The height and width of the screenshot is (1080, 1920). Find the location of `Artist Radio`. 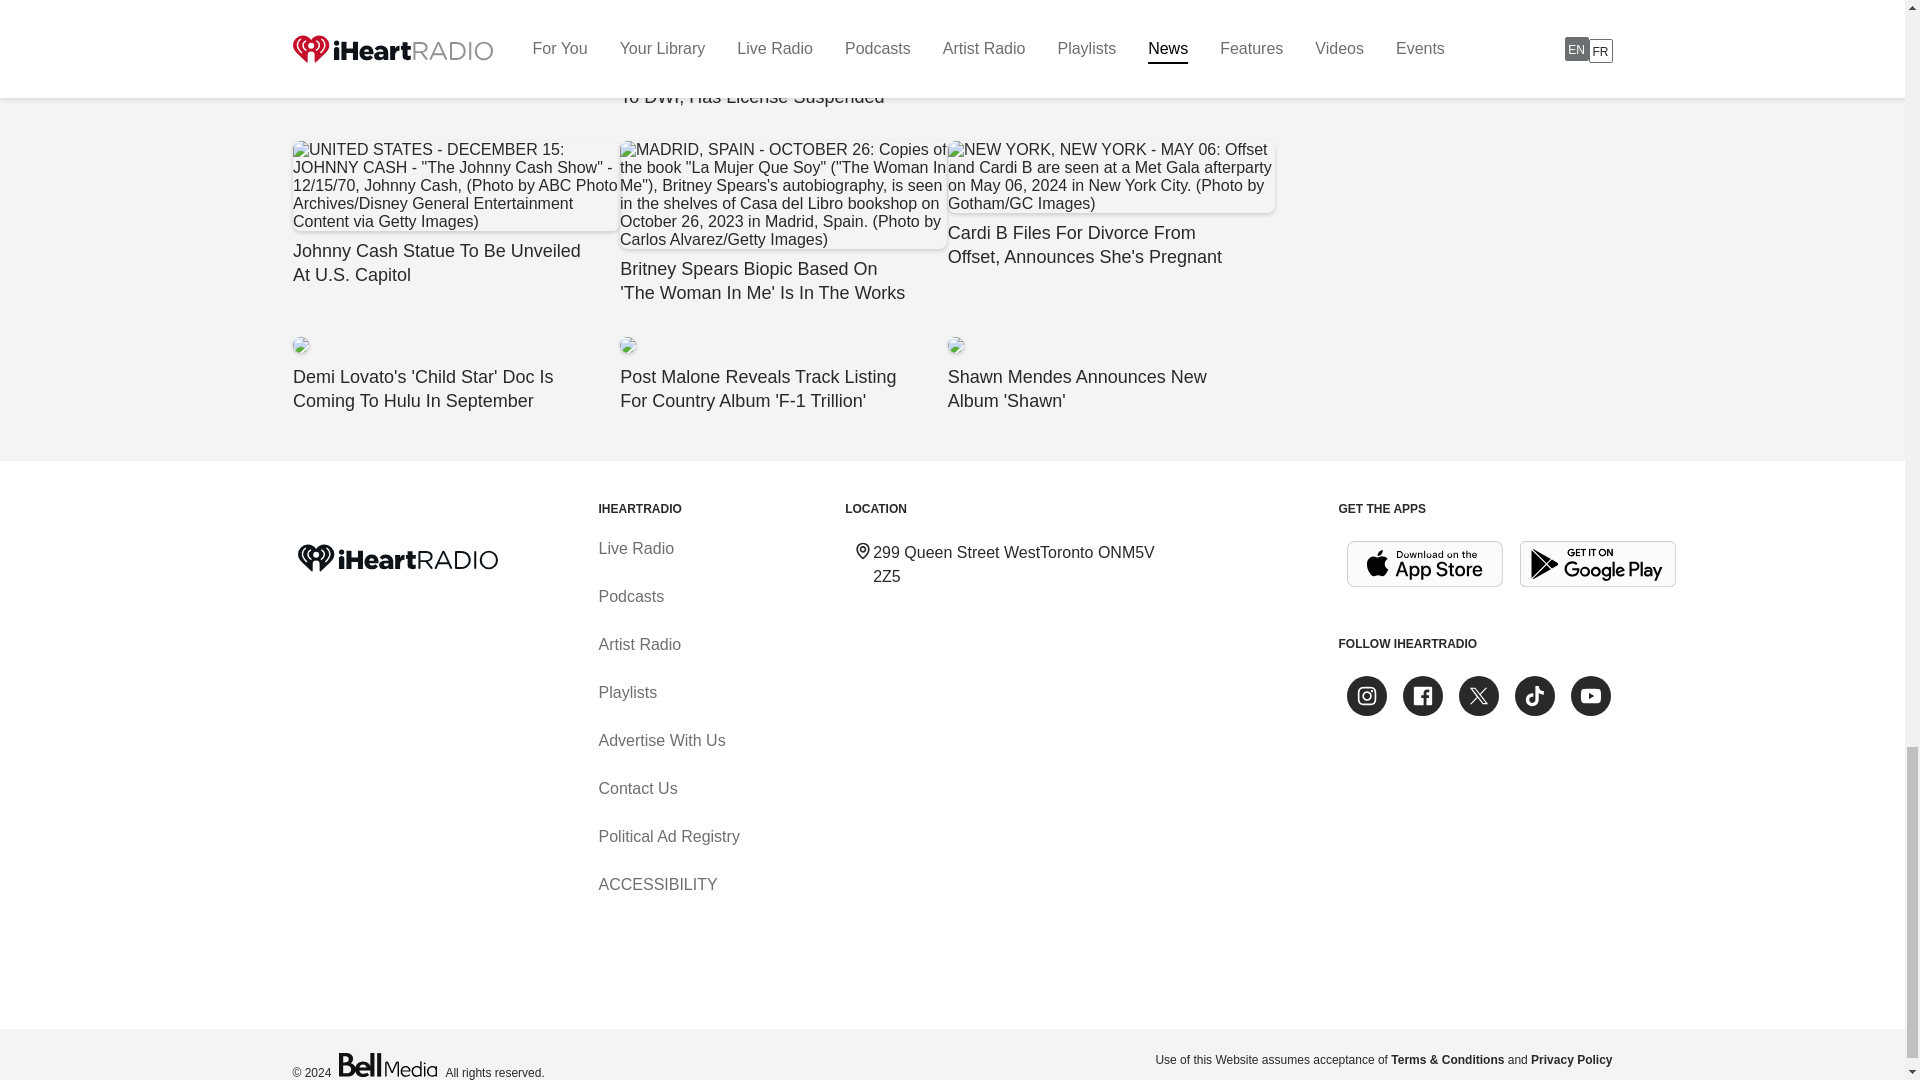

Artist Radio is located at coordinates (639, 644).